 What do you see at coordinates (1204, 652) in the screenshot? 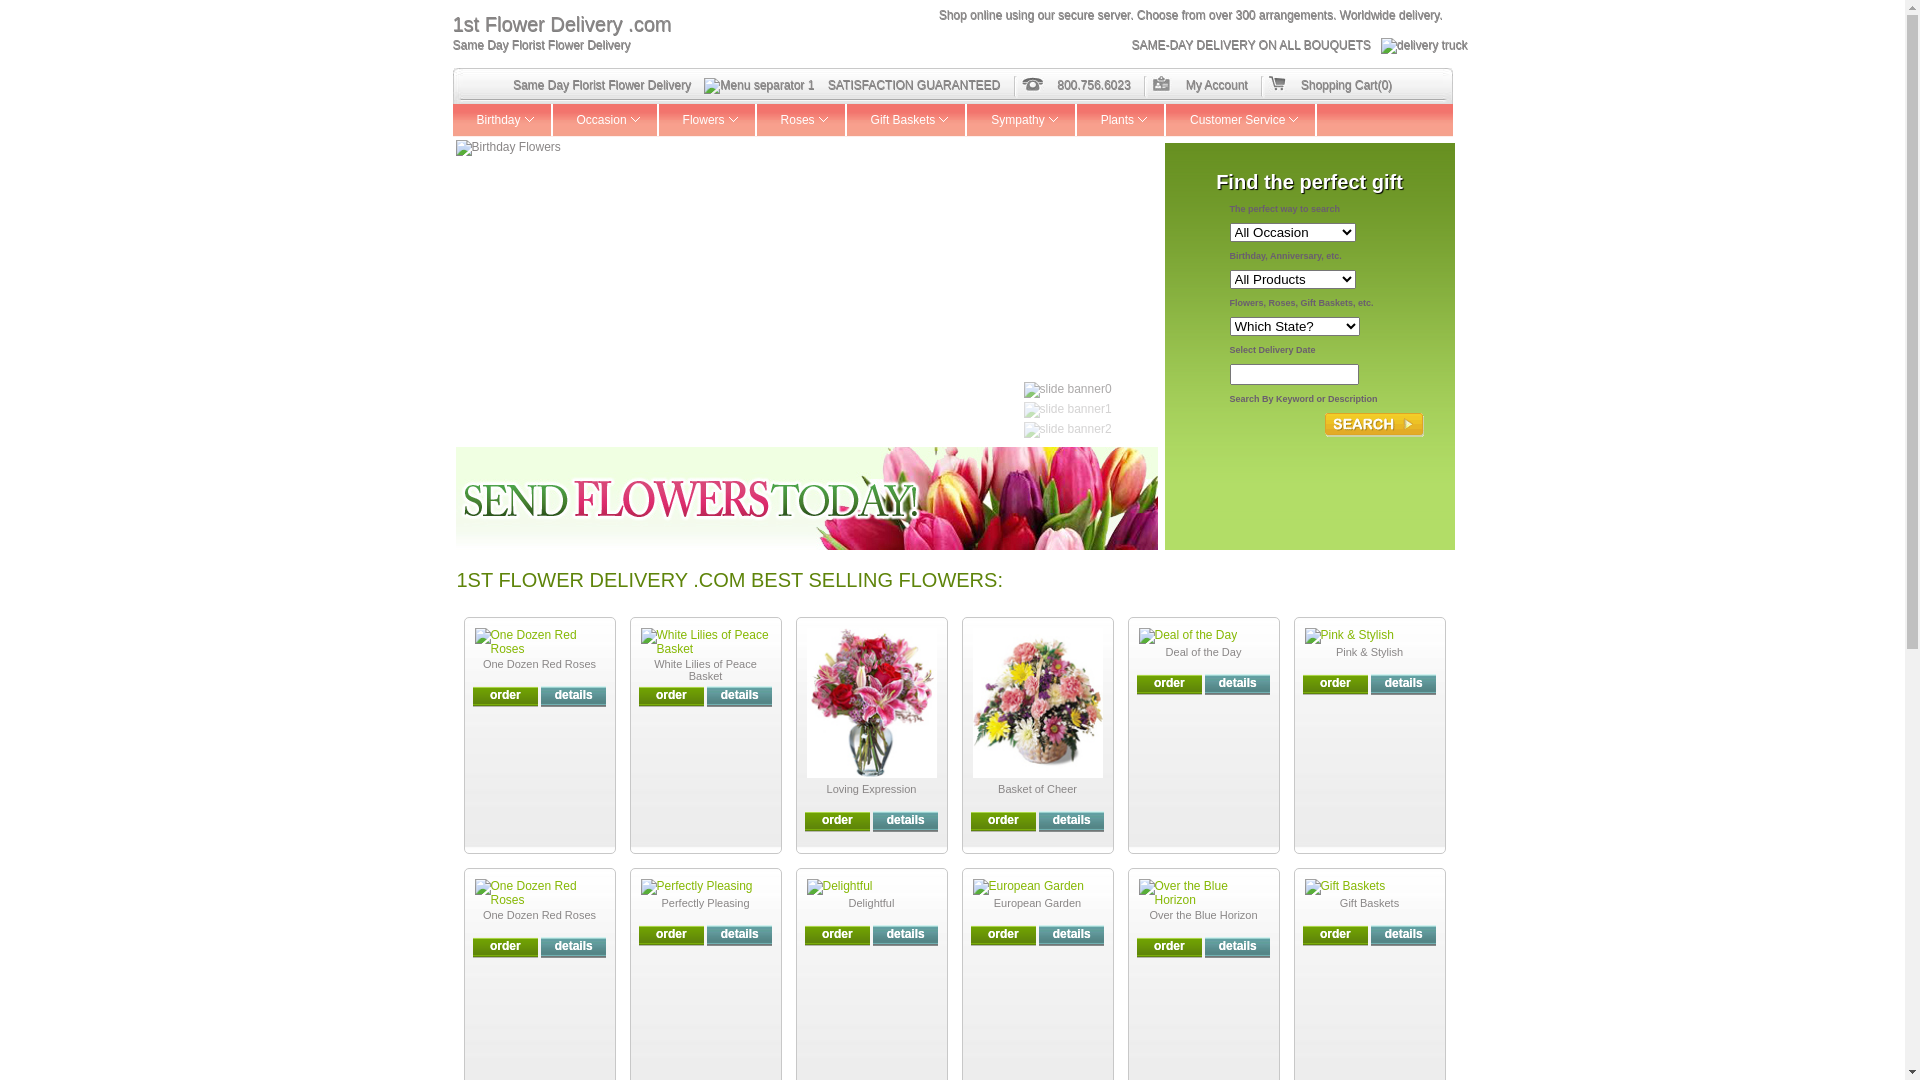
I see `Deal of the Day` at bounding box center [1204, 652].